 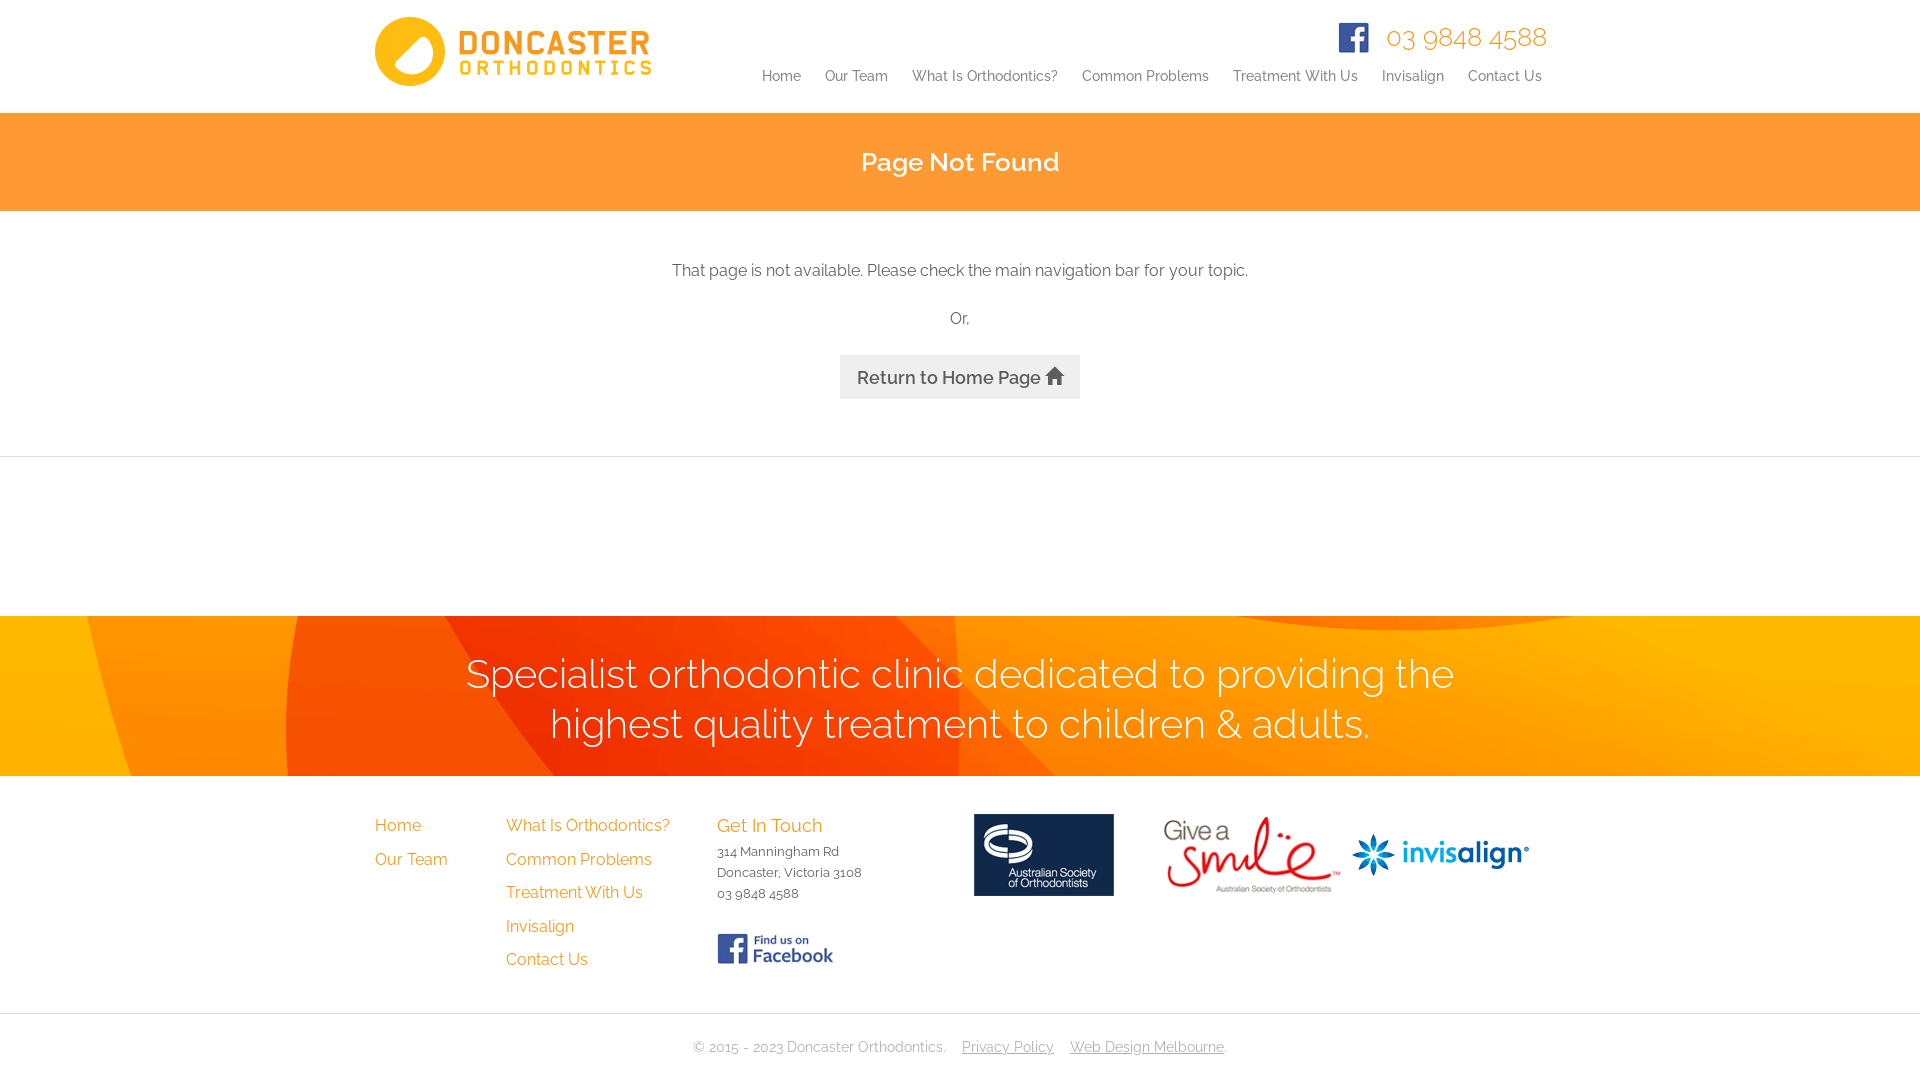 What do you see at coordinates (579, 860) in the screenshot?
I see `Common Problems` at bounding box center [579, 860].